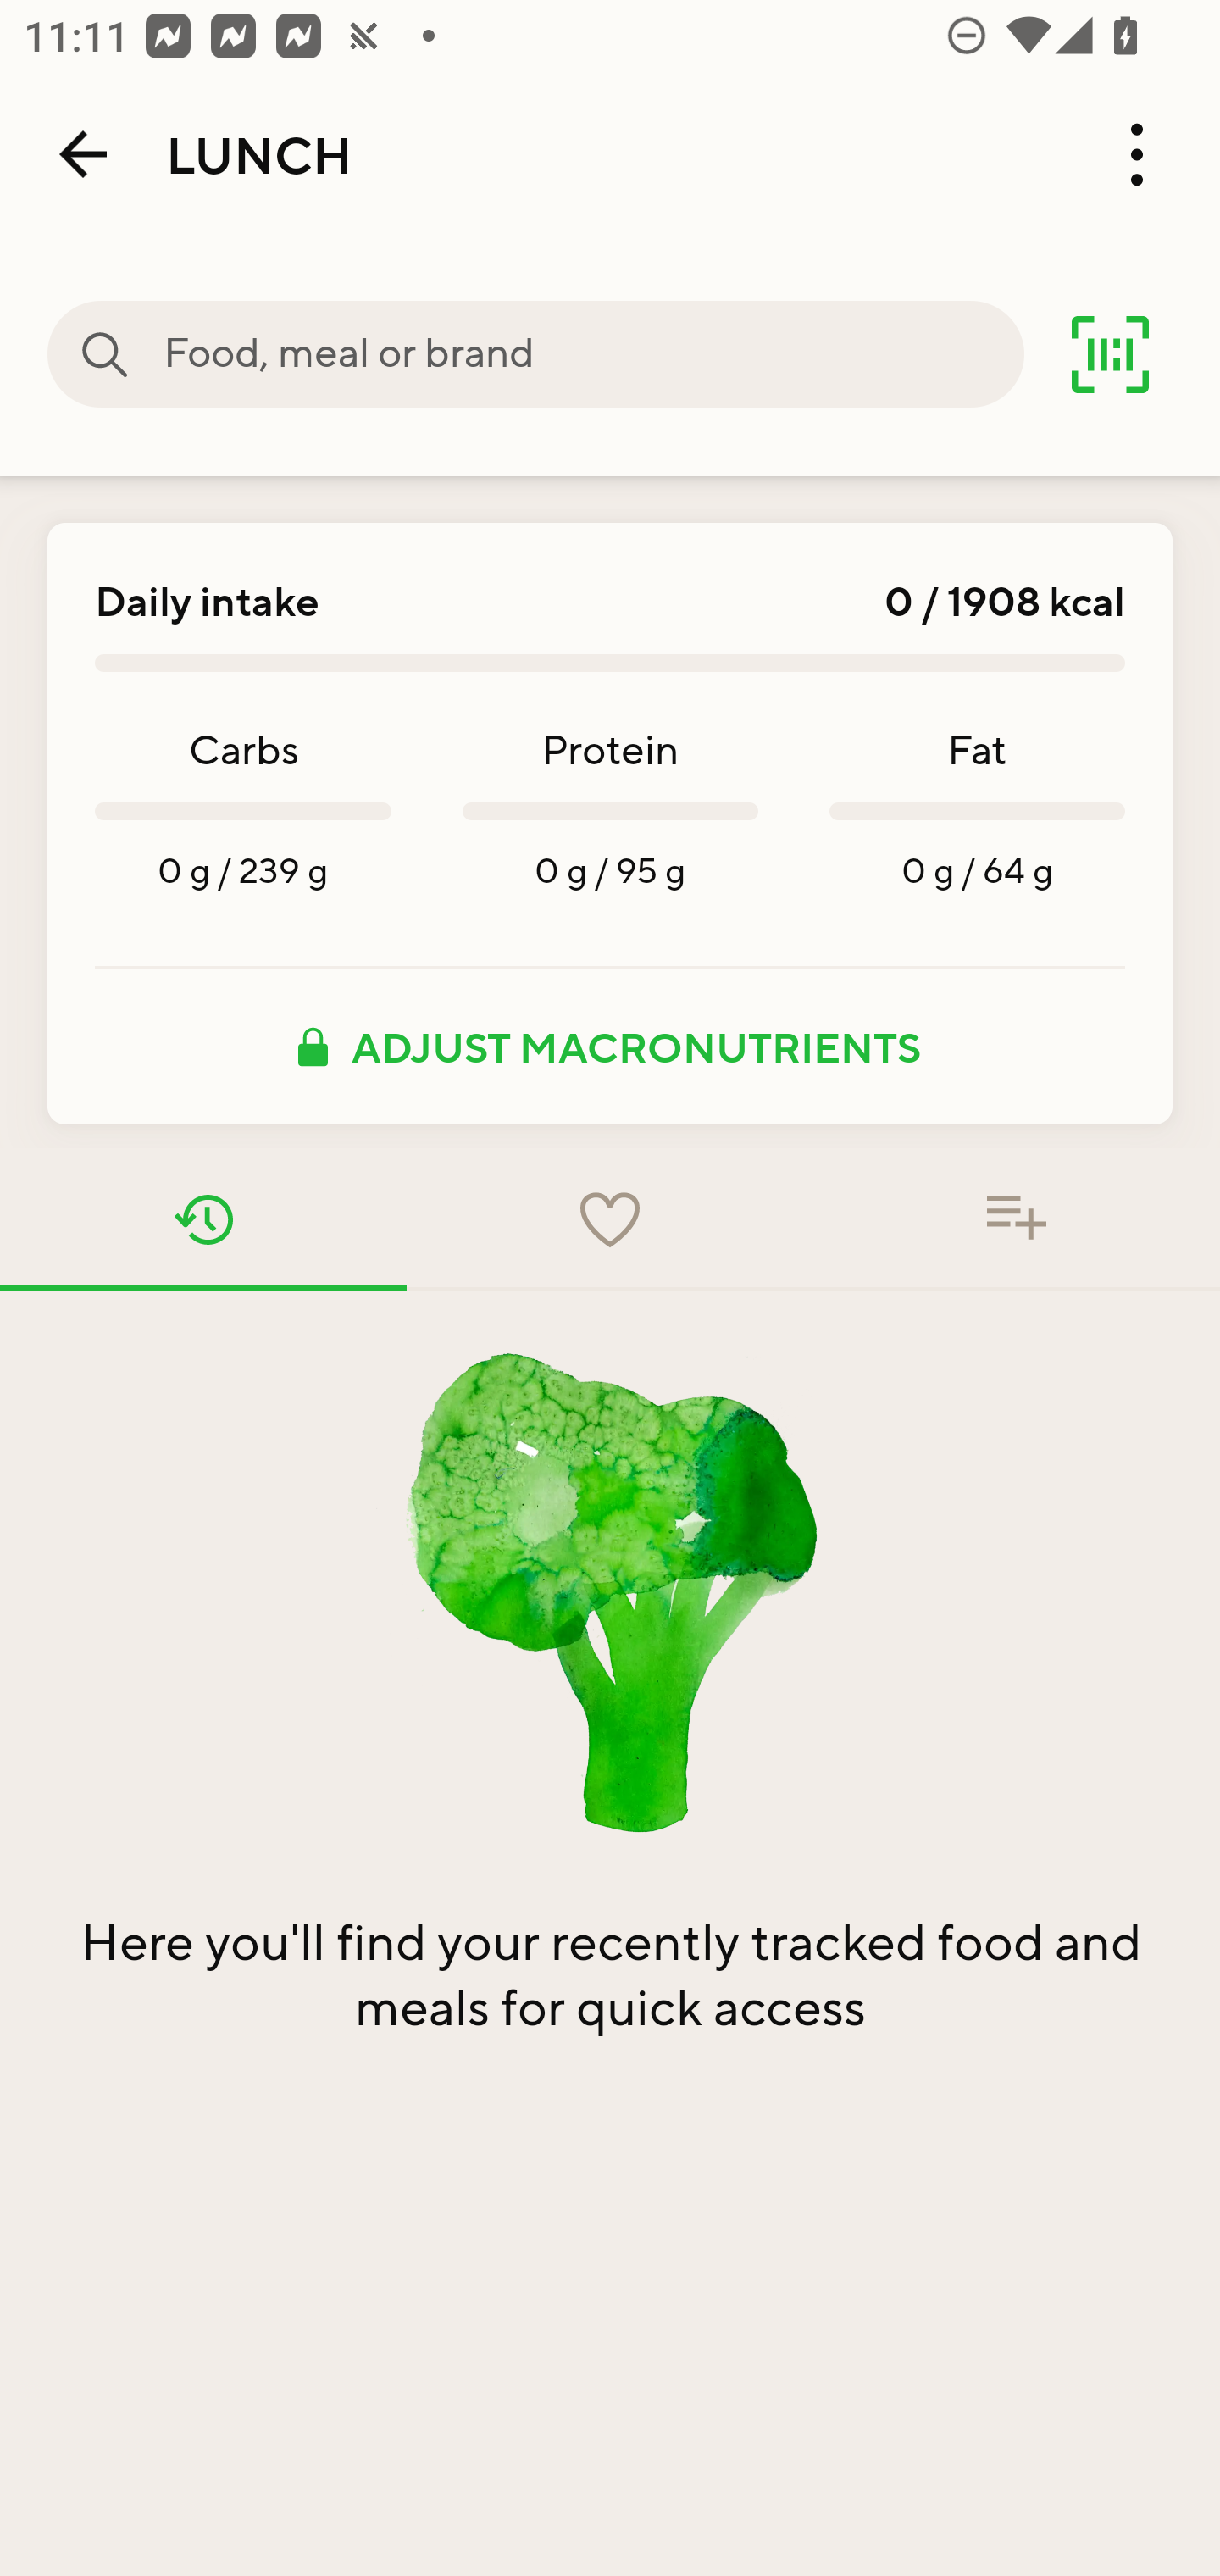 Image resolution: width=1220 pixels, height=2576 pixels. What do you see at coordinates (610, 1046) in the screenshot?
I see `ADJUST MACRONUTRIENTS` at bounding box center [610, 1046].